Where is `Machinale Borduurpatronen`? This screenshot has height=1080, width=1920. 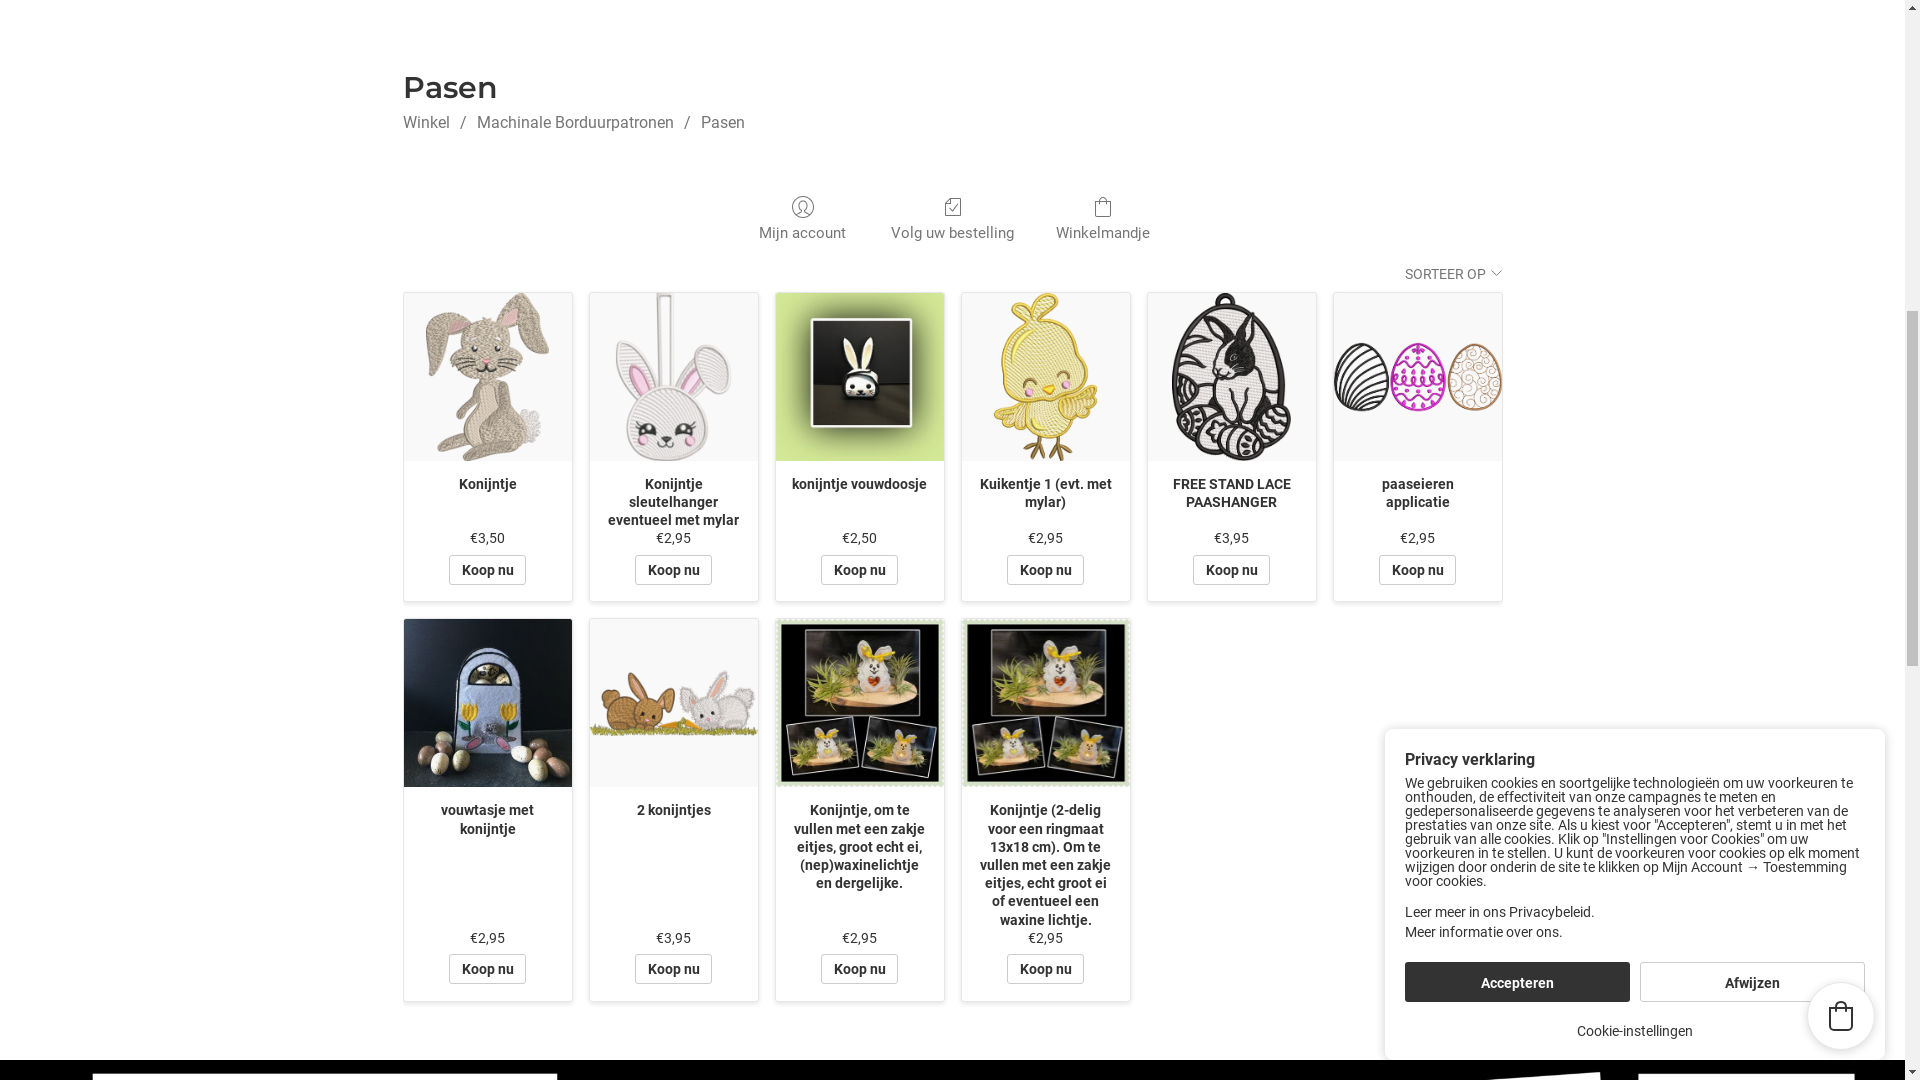
Machinale Borduurpatronen is located at coordinates (1021, 232).